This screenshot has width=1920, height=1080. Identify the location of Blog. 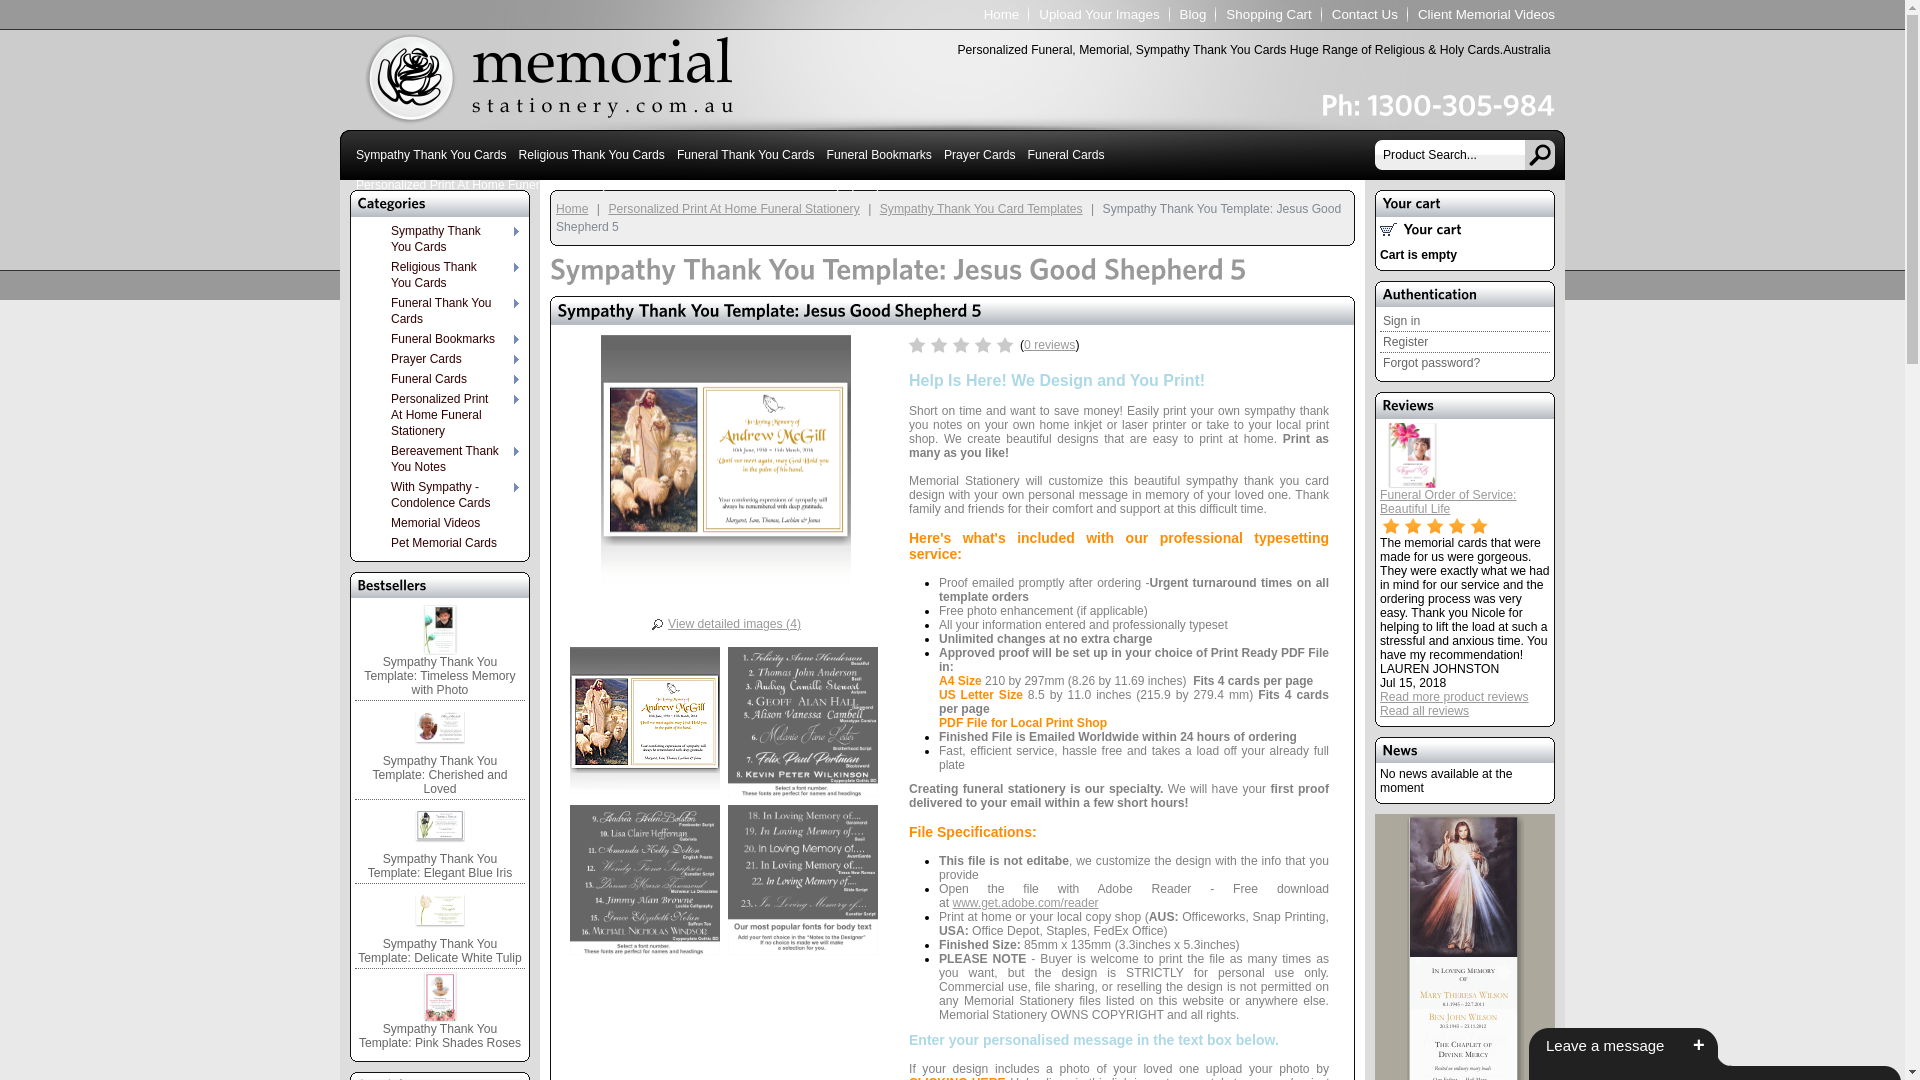
(1194, 14).